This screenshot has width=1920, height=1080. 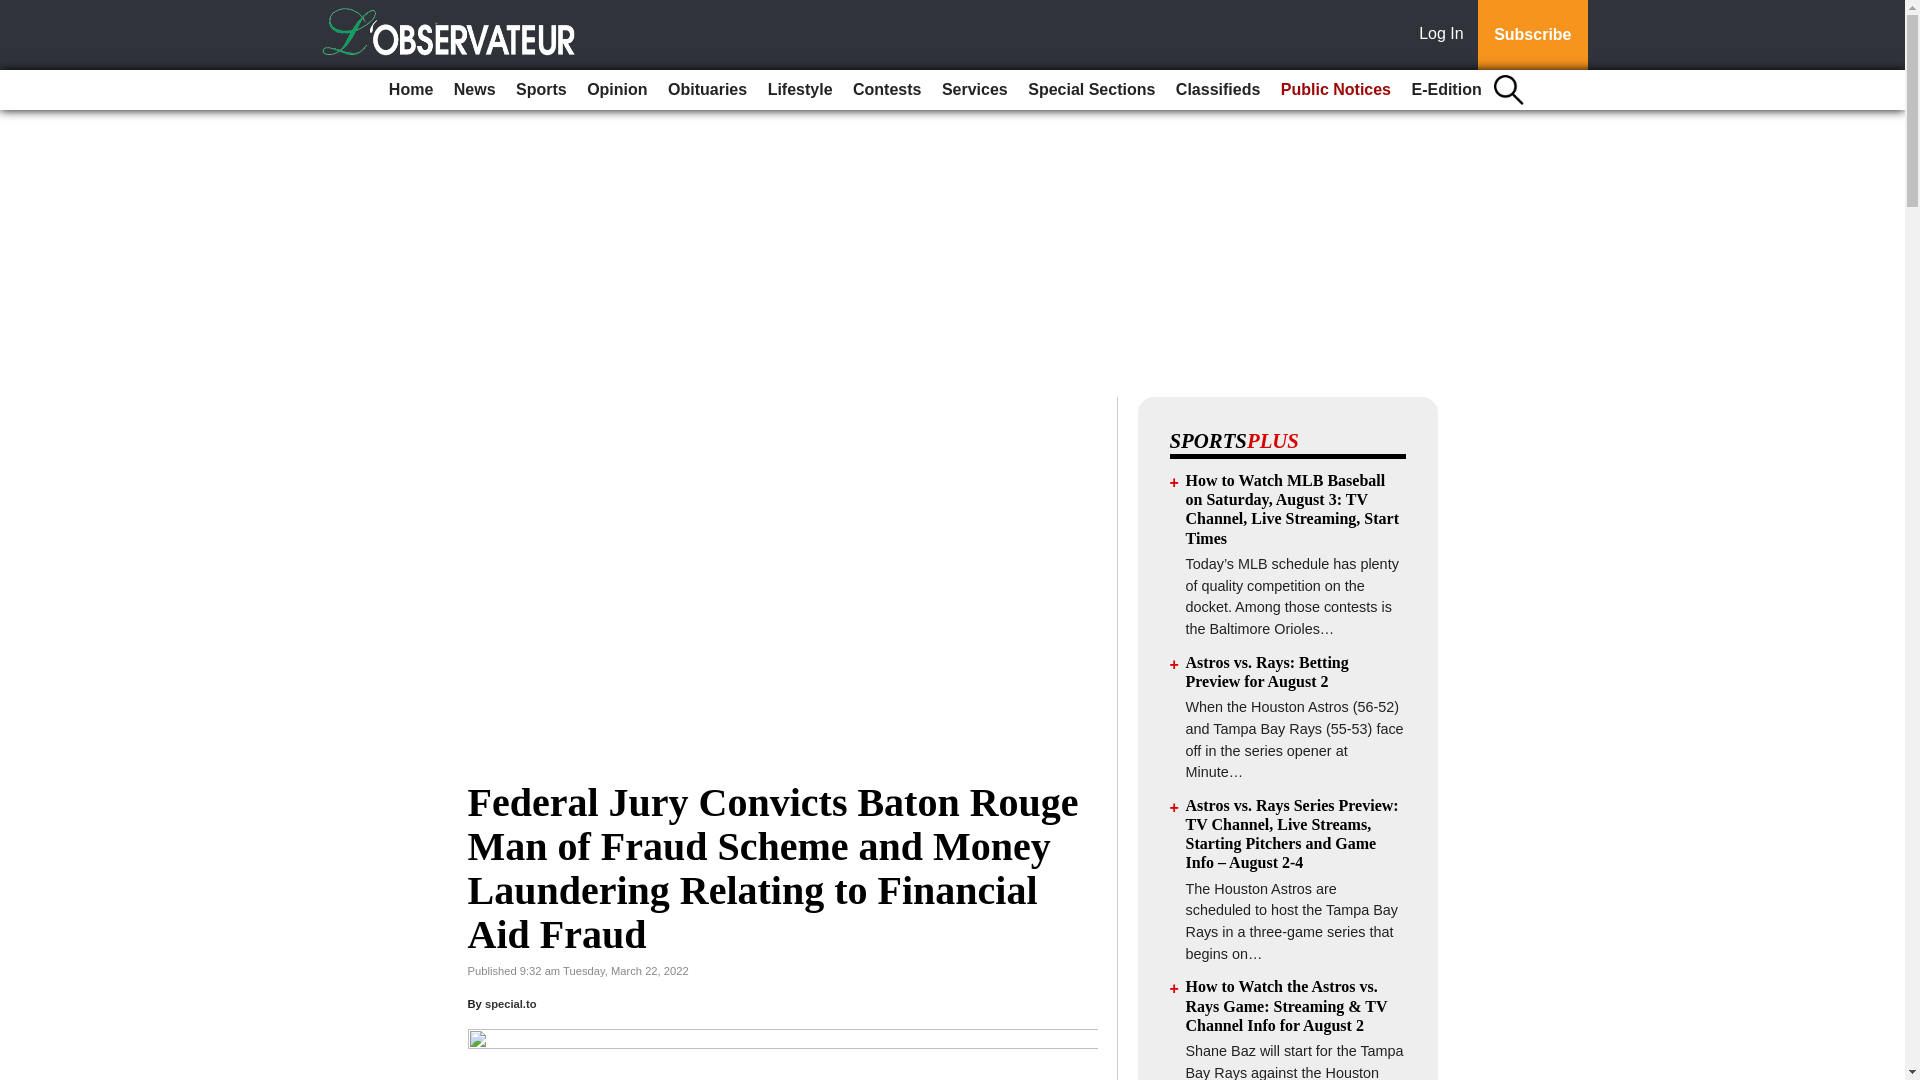 I want to click on Classifieds, so click(x=1217, y=90).